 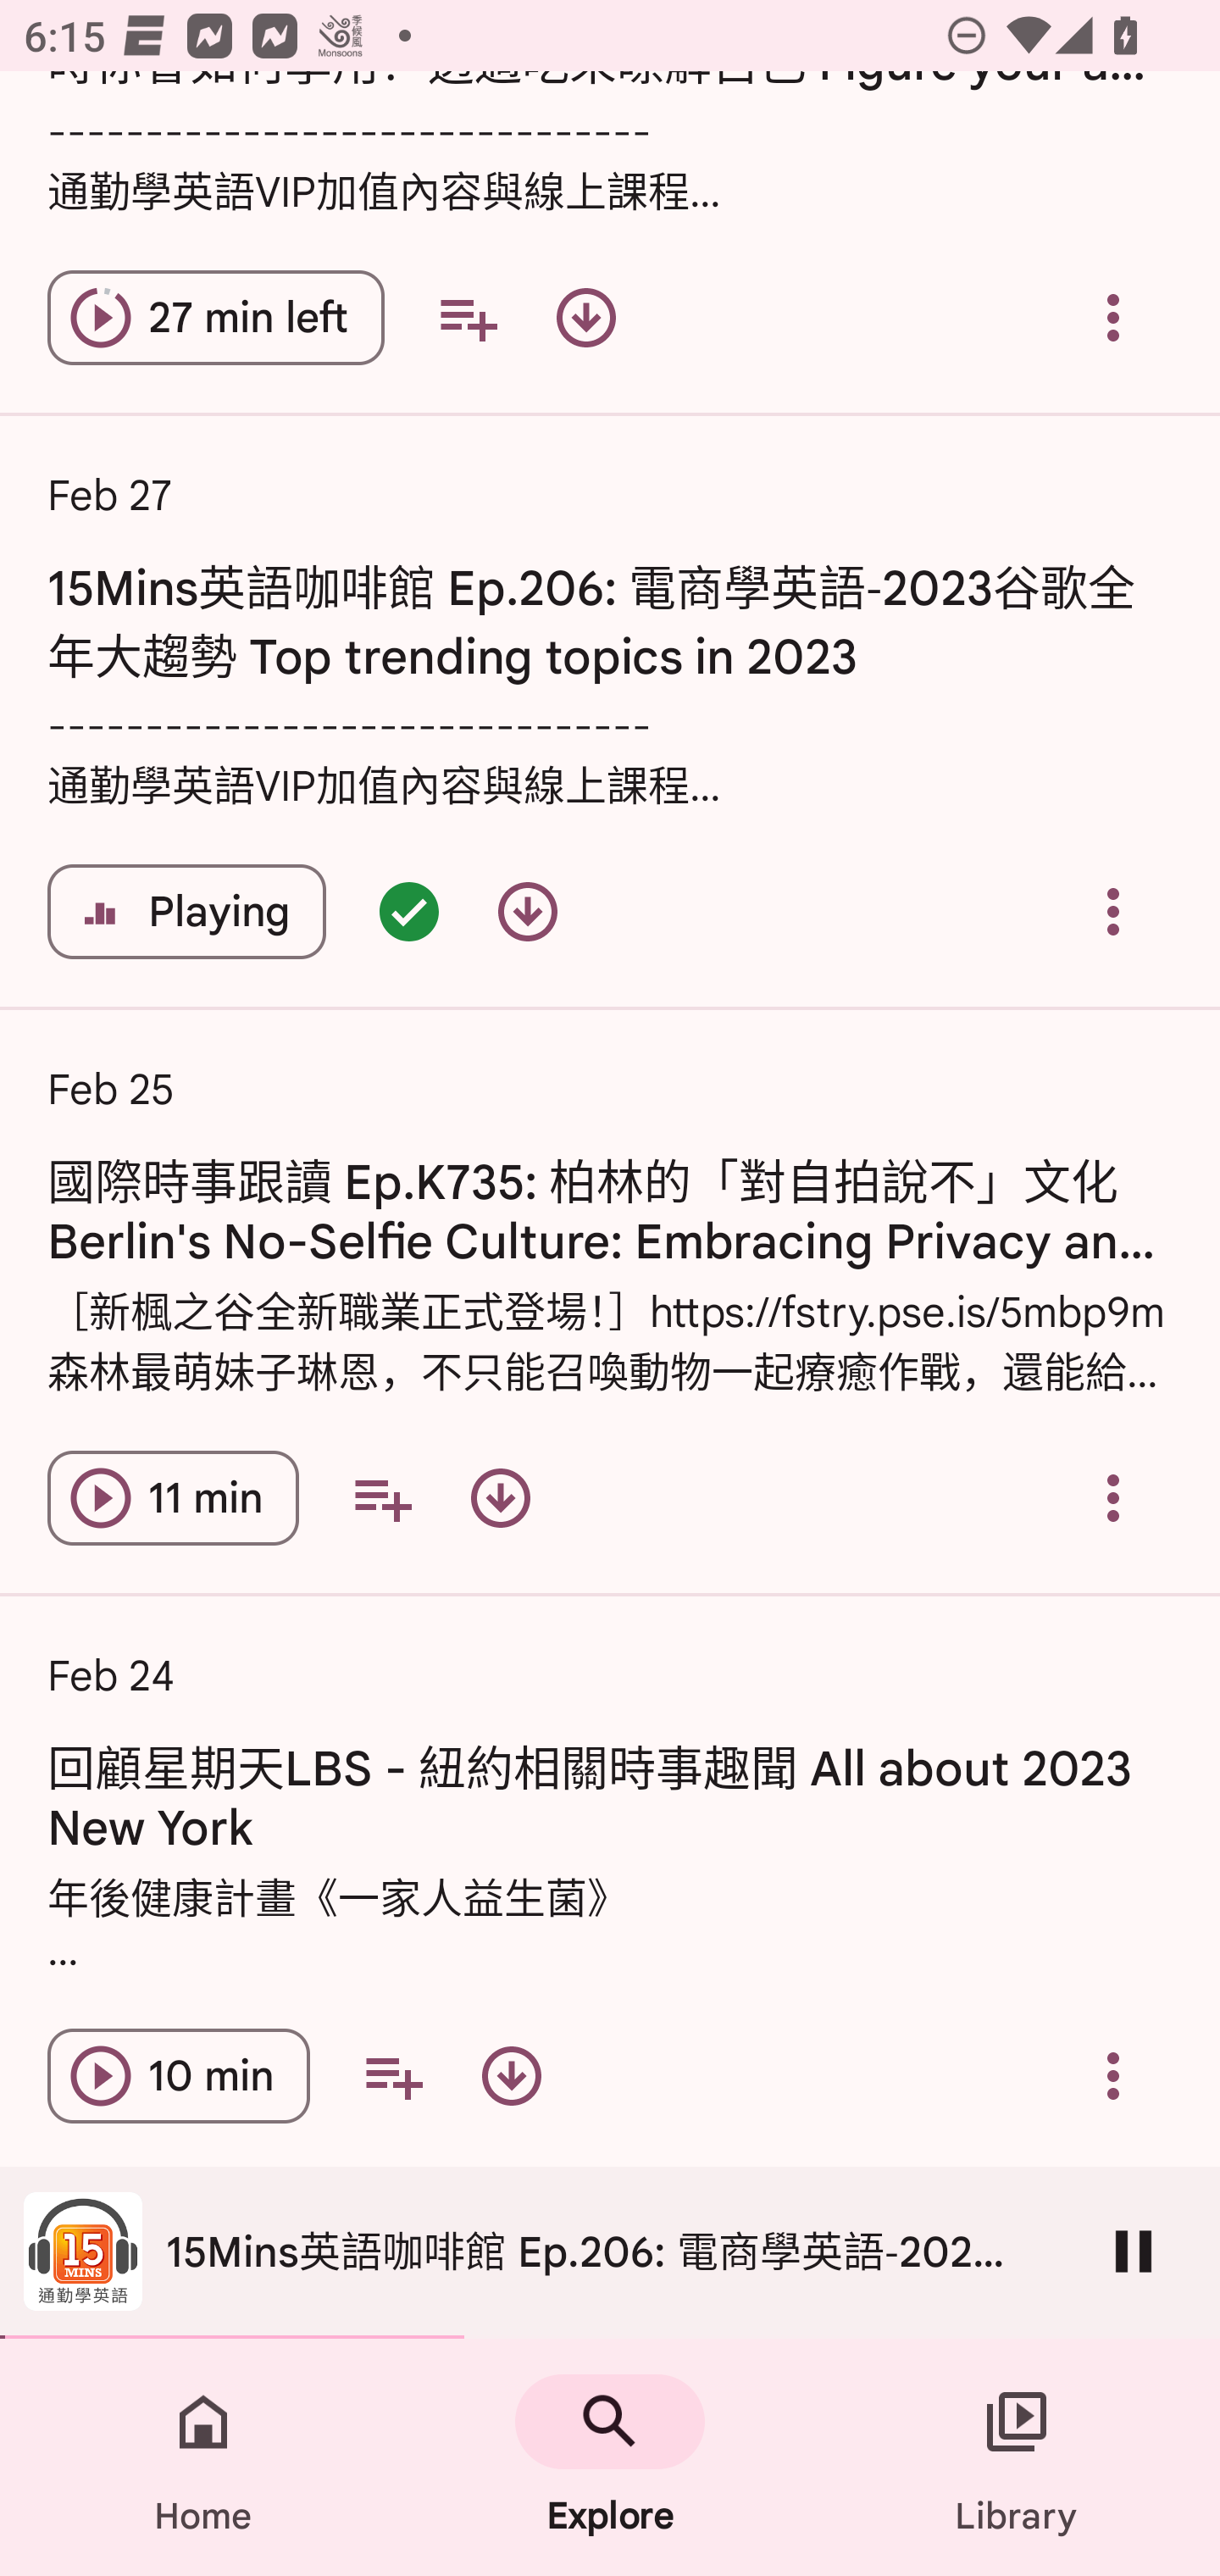 What do you see at coordinates (1134, 2251) in the screenshot?
I see `Pause` at bounding box center [1134, 2251].